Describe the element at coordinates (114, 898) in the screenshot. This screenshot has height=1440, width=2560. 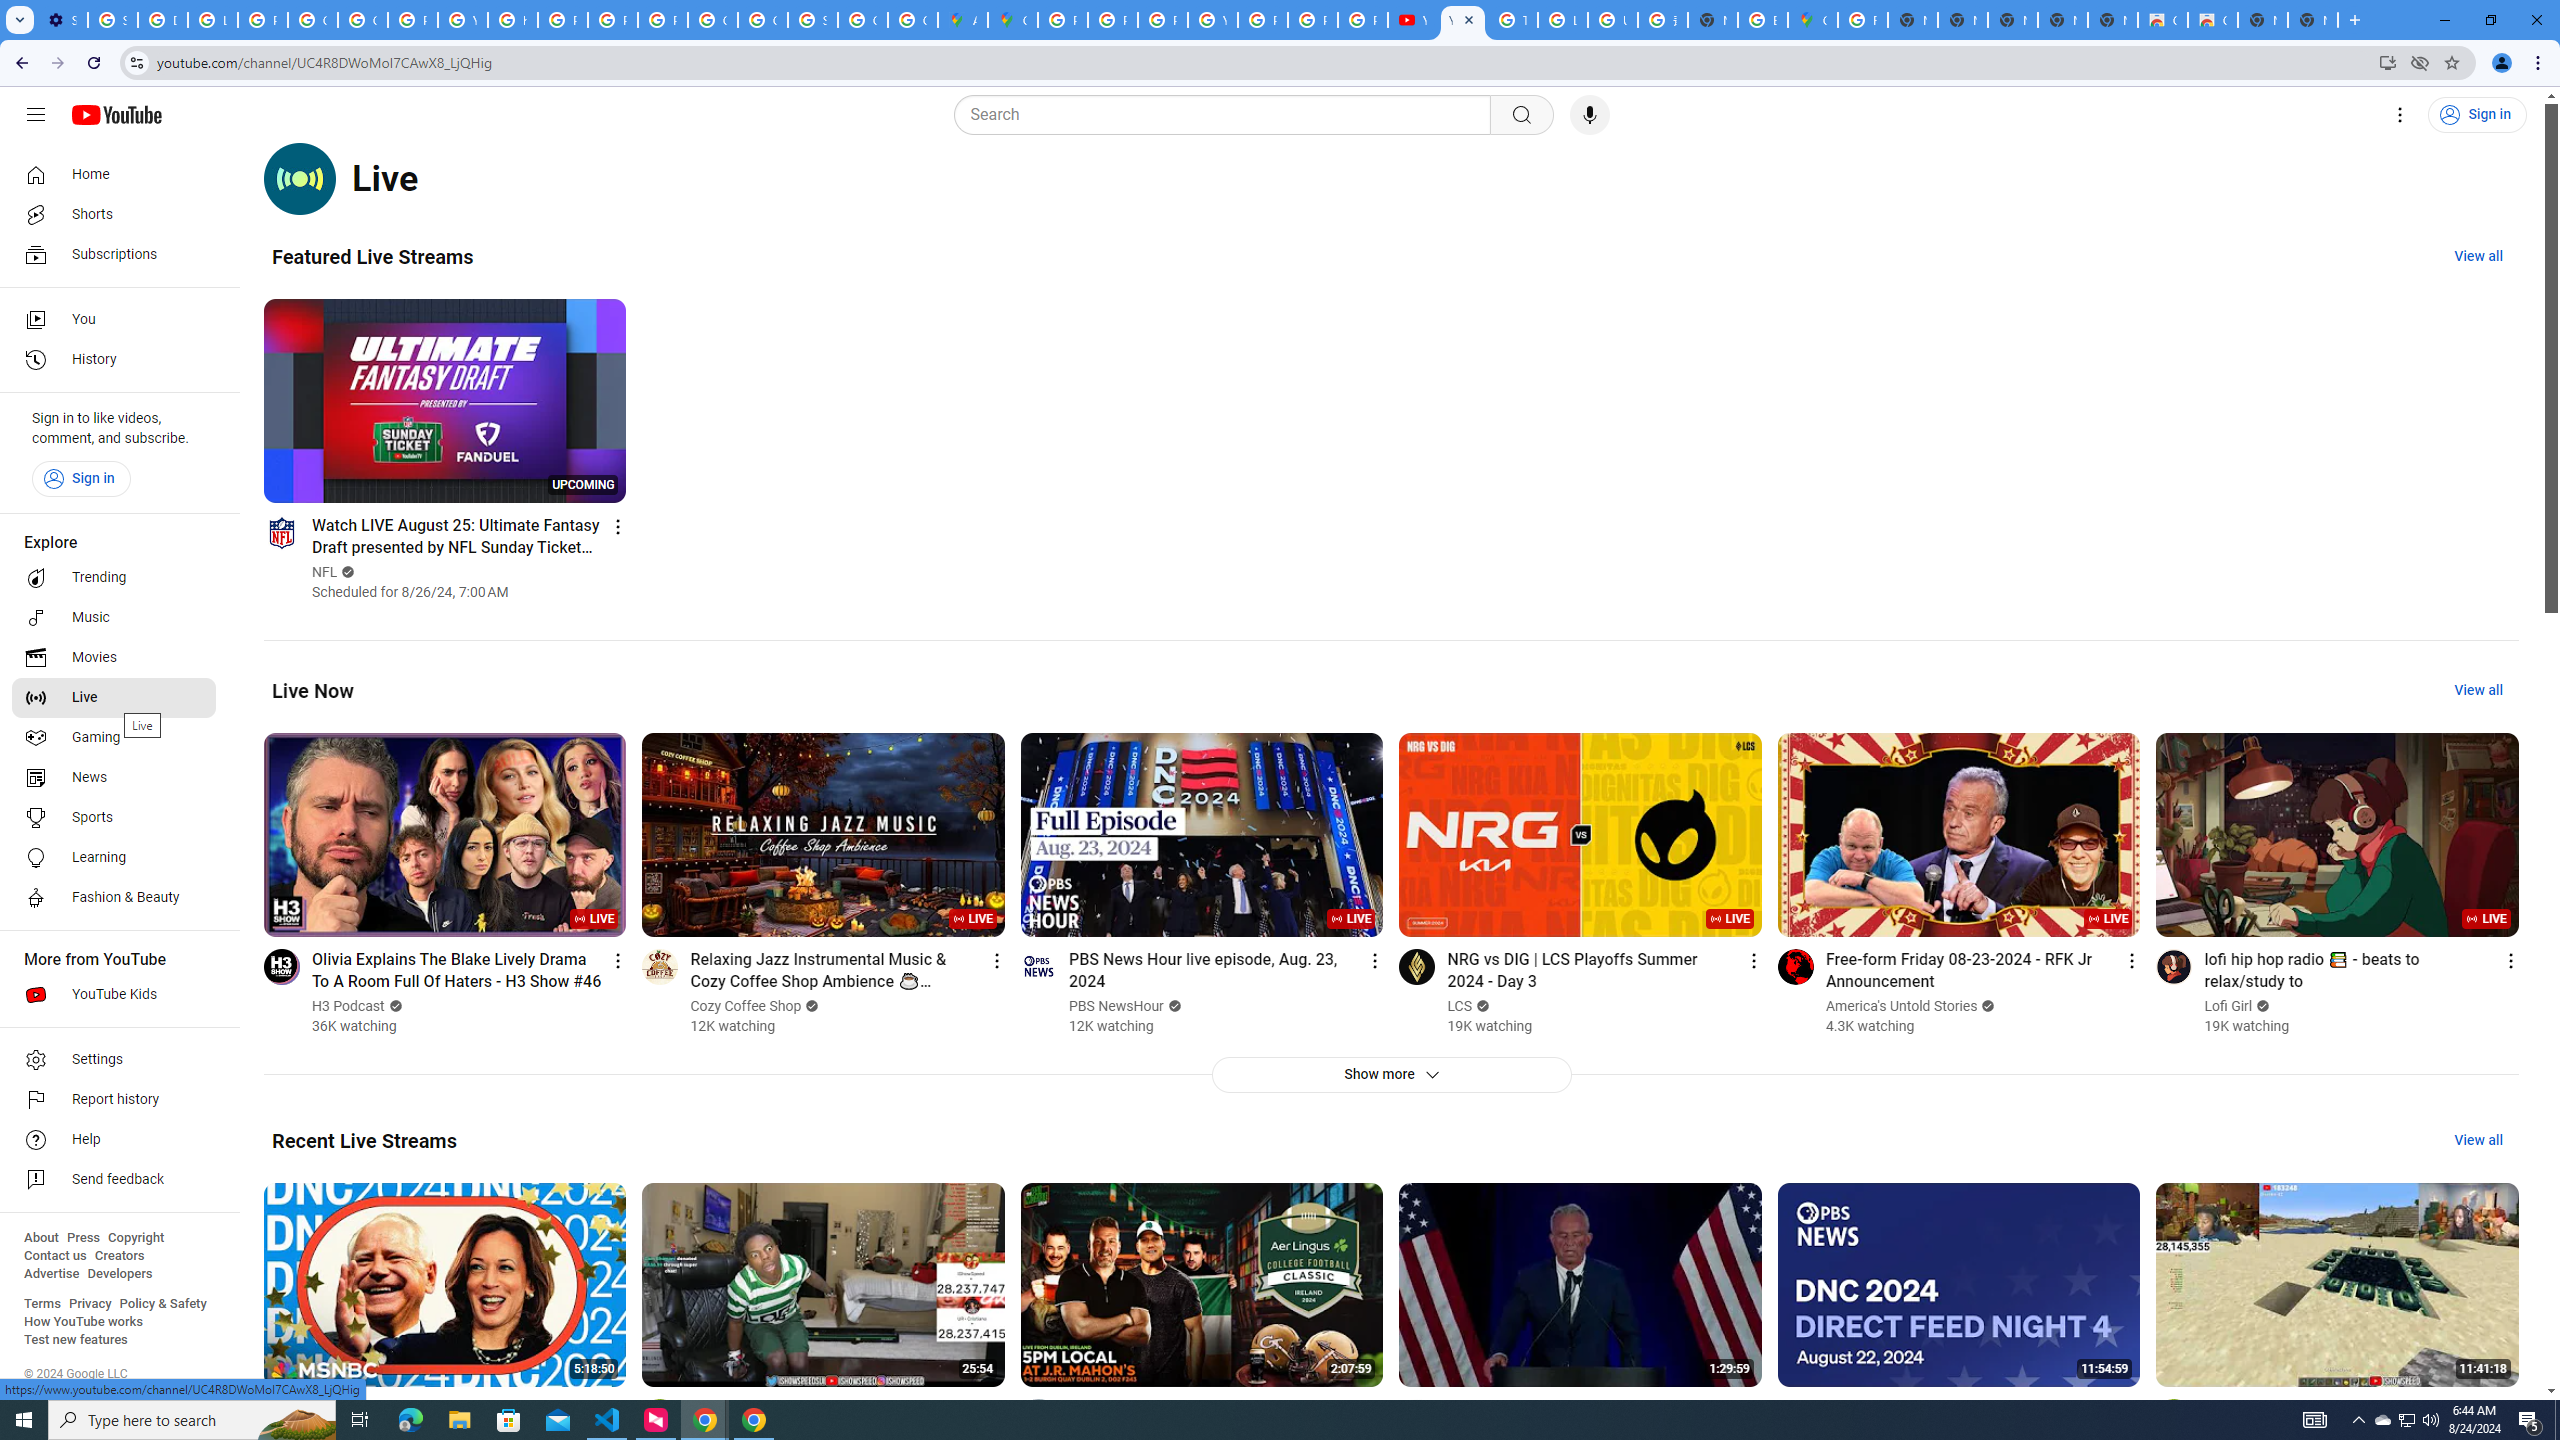
I see `Fashion & Beauty` at that location.